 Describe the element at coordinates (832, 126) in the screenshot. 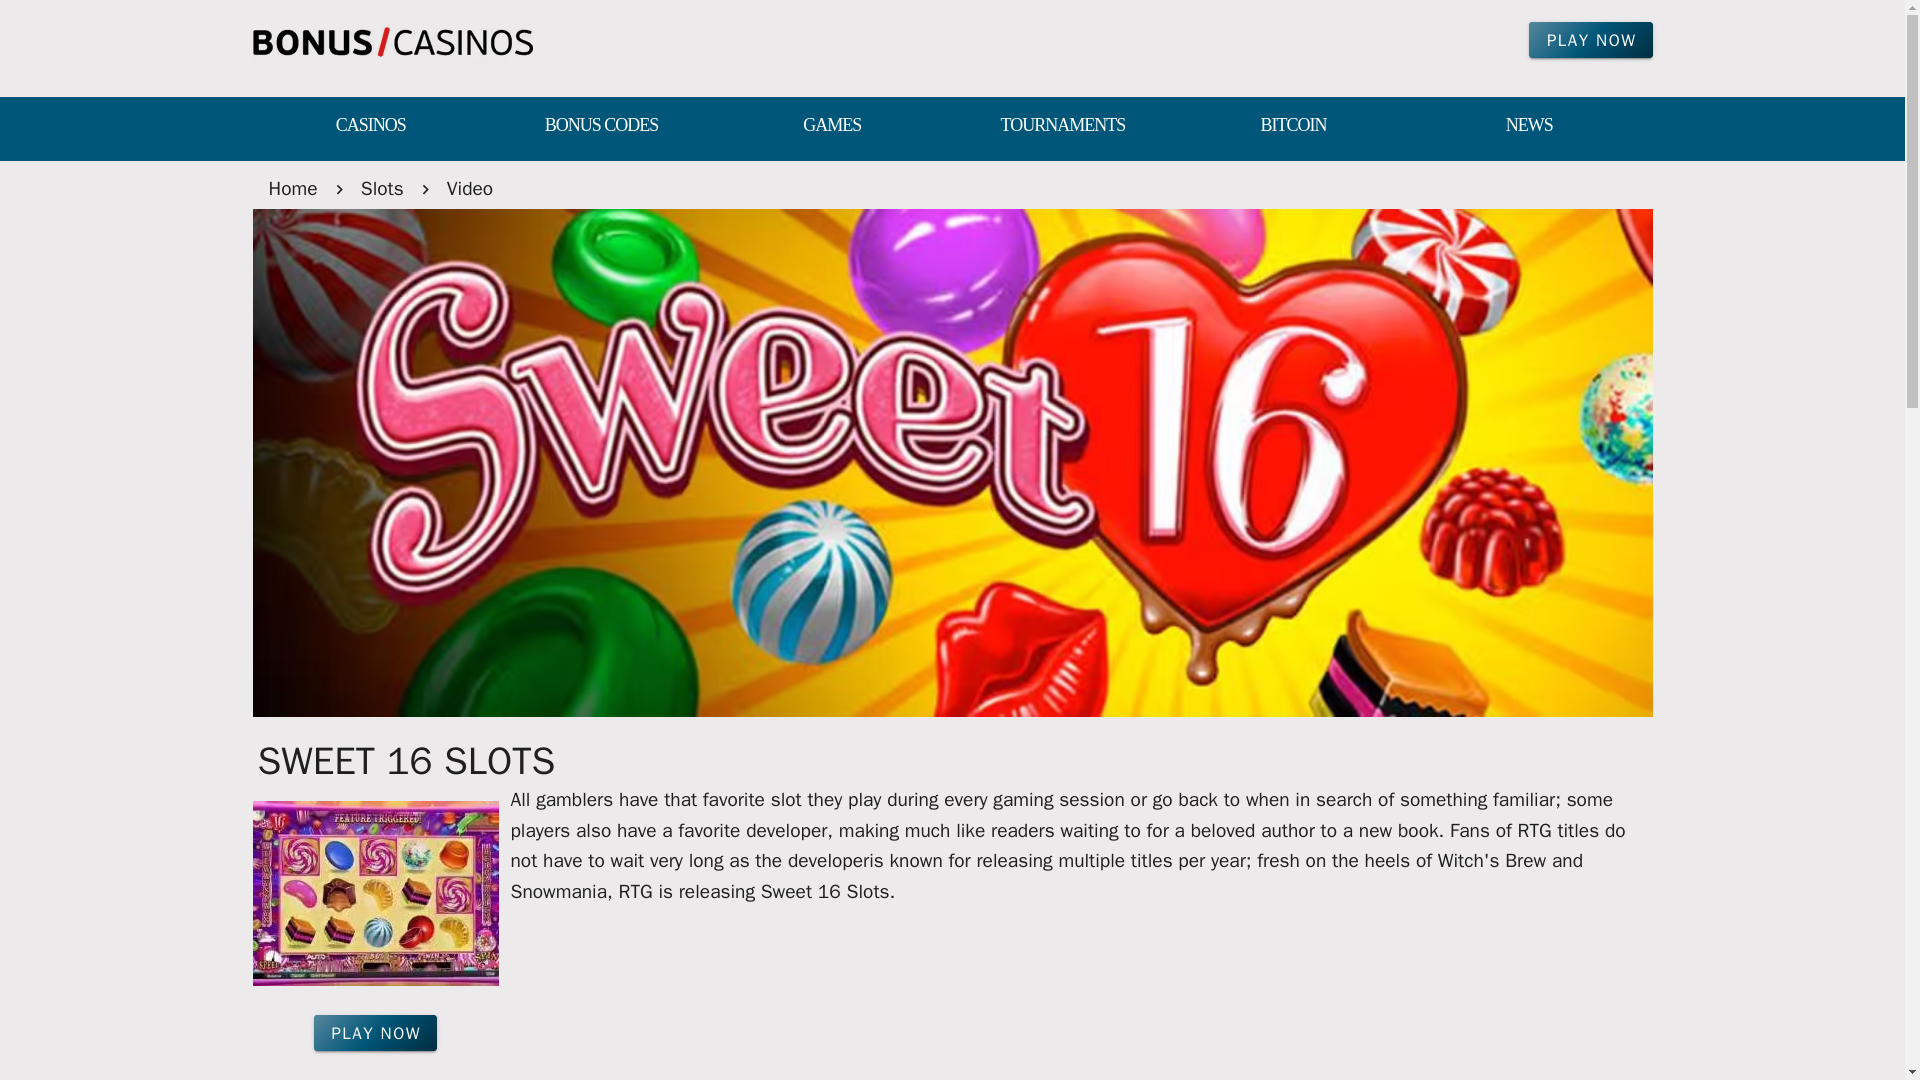

I see `GAMES` at that location.